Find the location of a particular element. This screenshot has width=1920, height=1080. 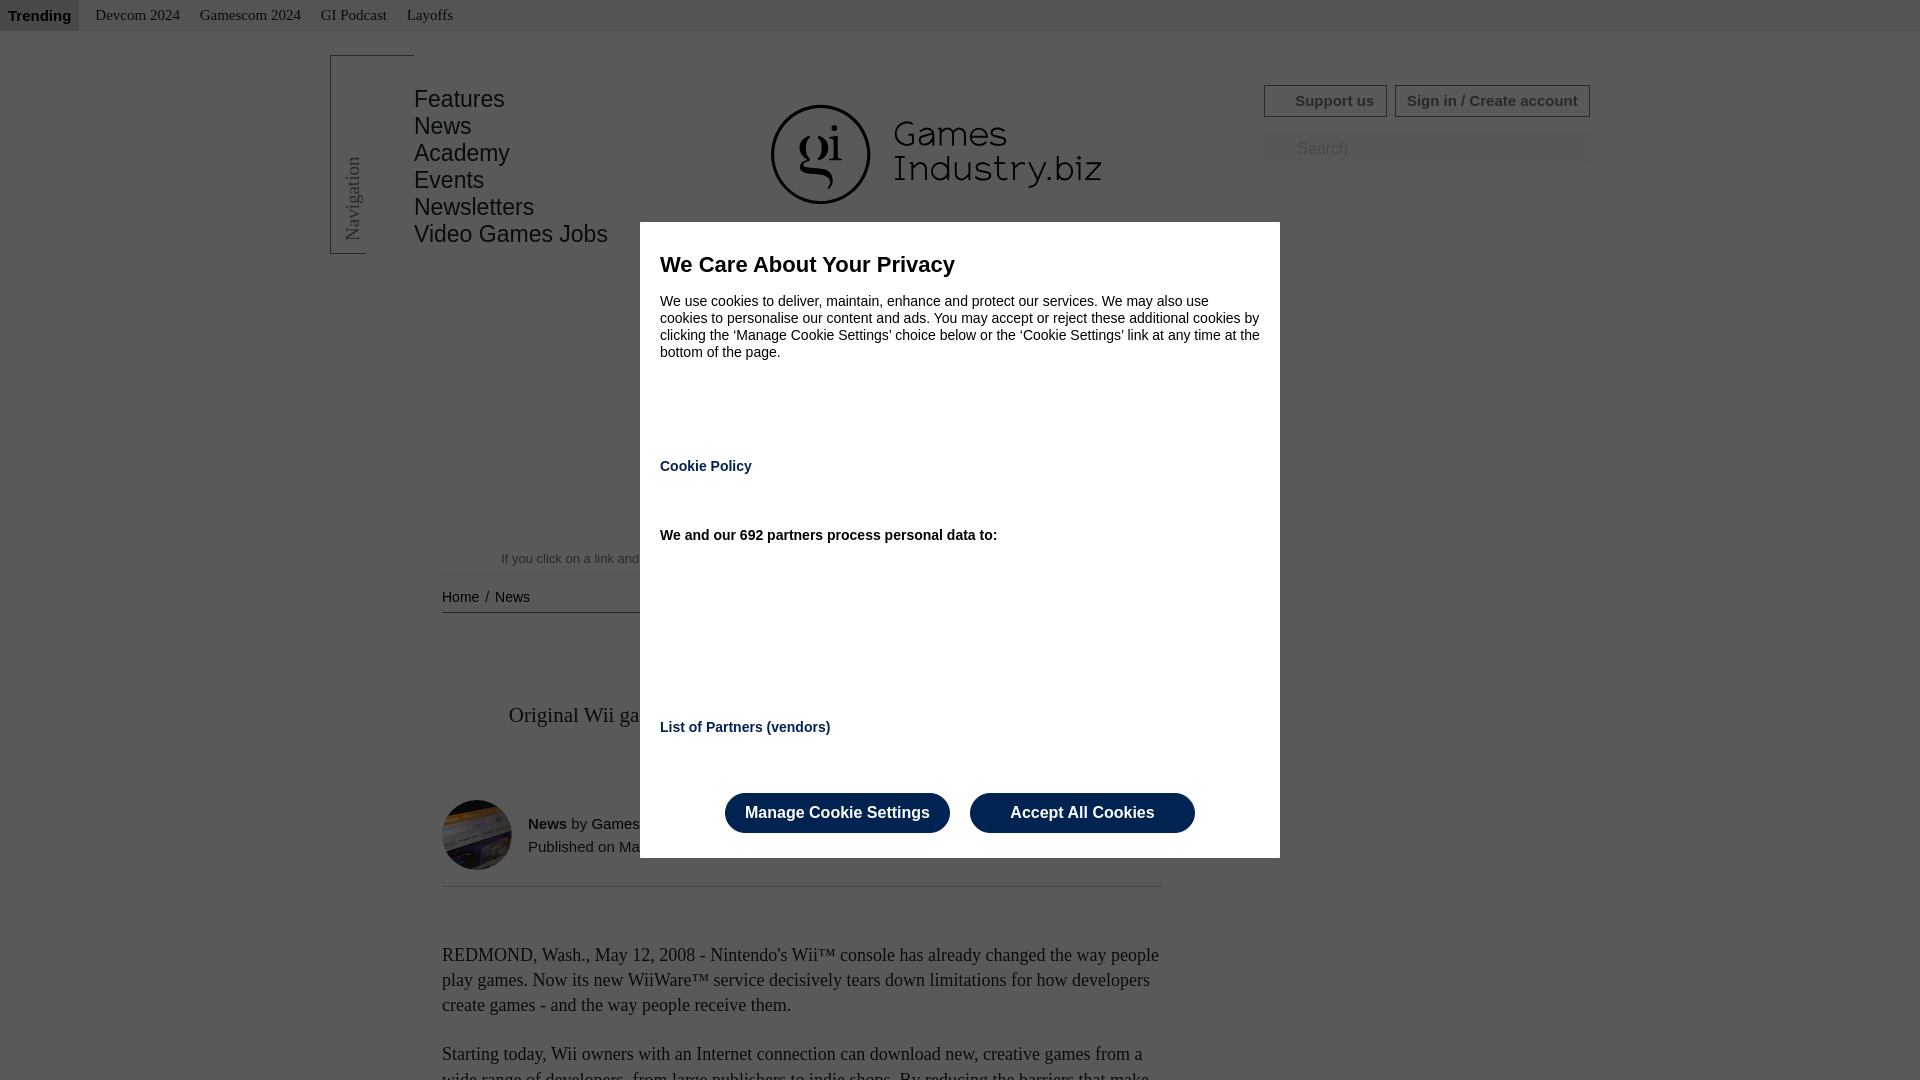

Layoffs is located at coordinates (430, 16).